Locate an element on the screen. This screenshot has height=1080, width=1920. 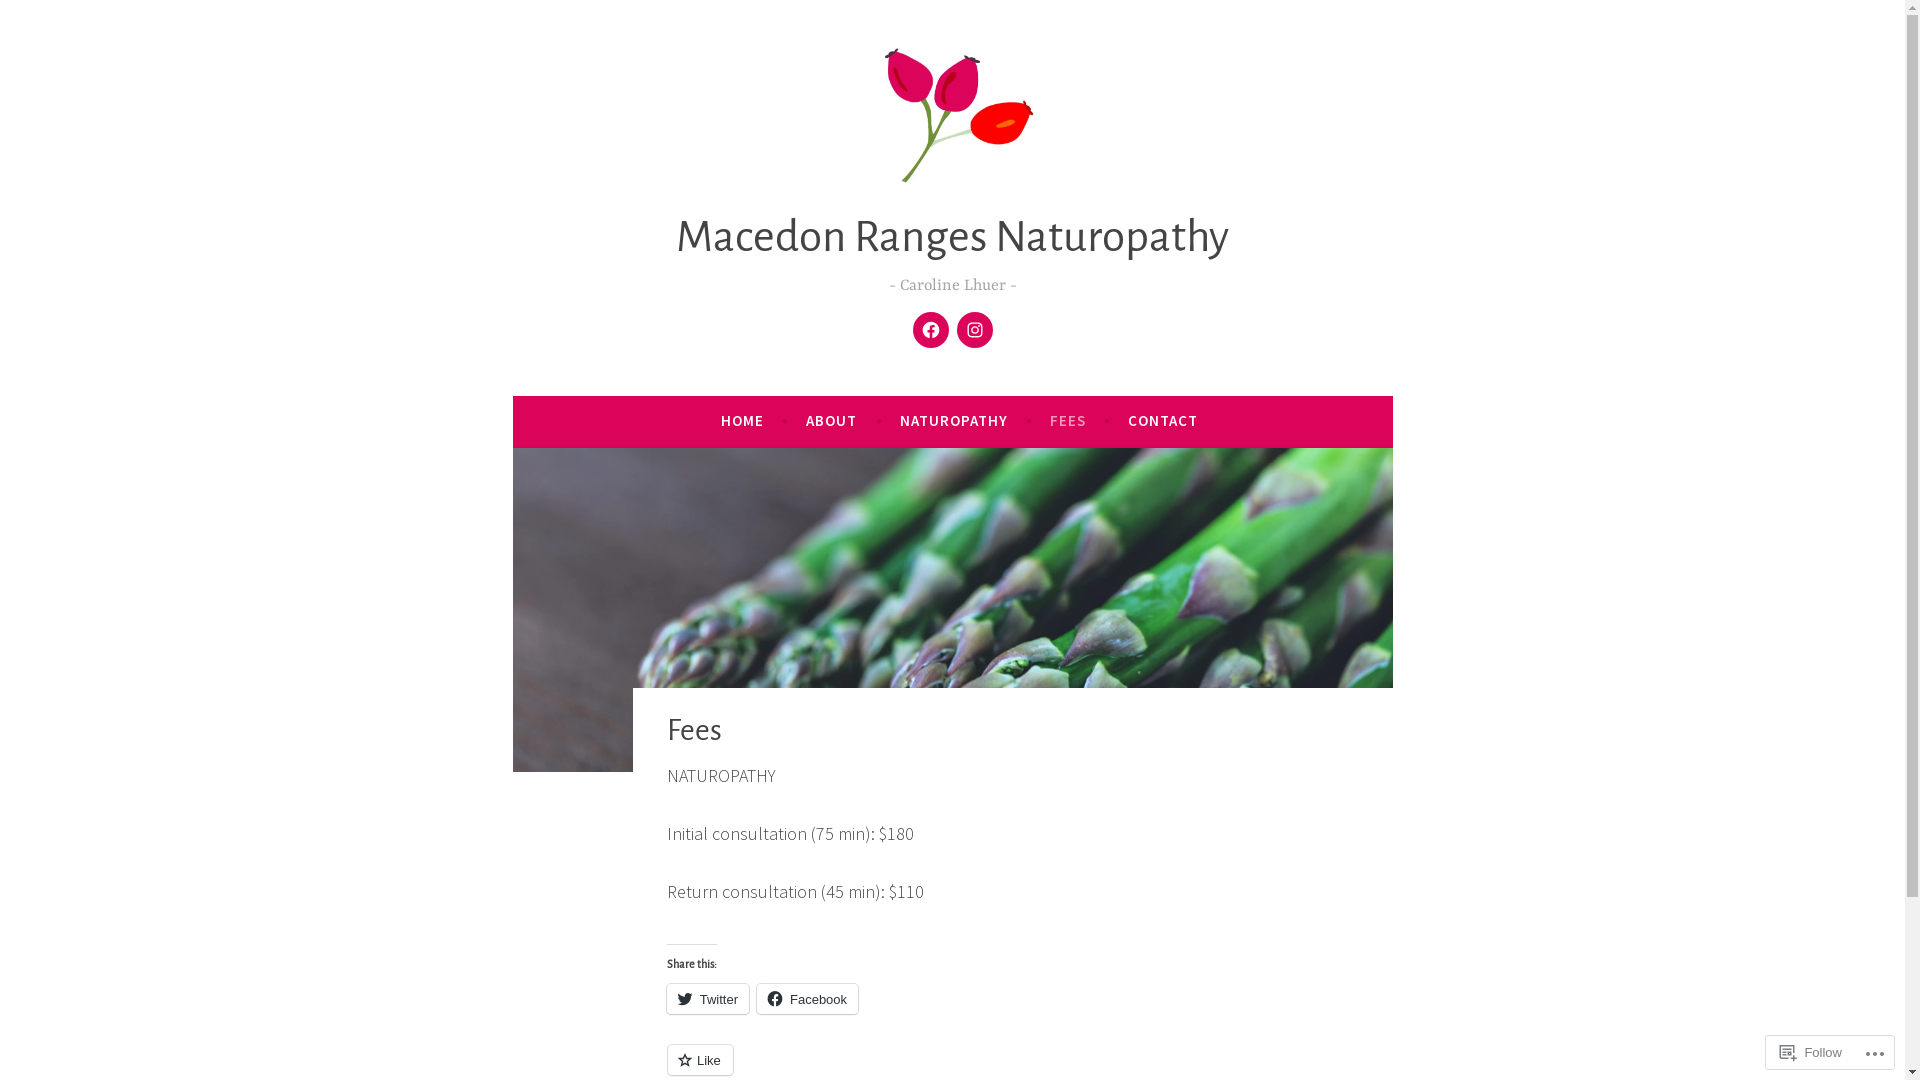
CONTACT is located at coordinates (1163, 421).